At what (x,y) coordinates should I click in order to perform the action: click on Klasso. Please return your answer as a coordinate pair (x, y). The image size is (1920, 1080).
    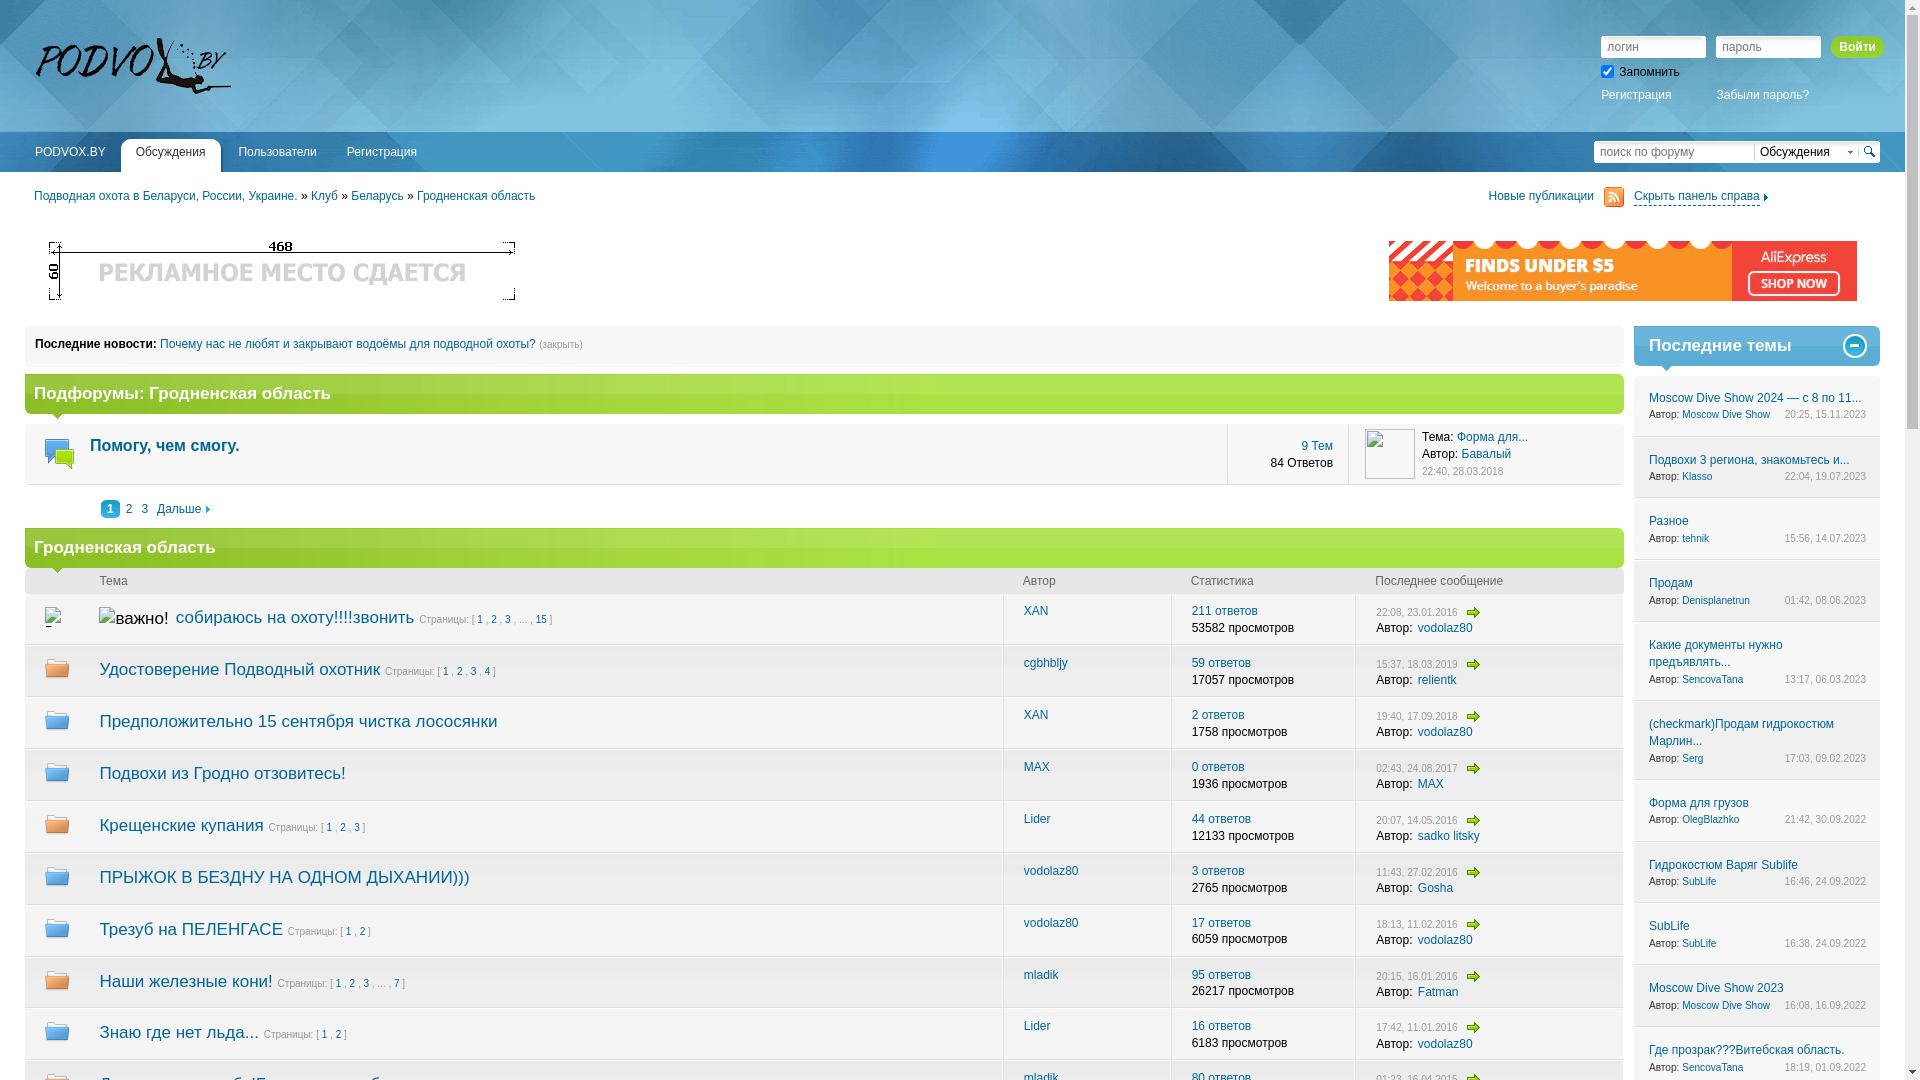
    Looking at the image, I should click on (1697, 476).